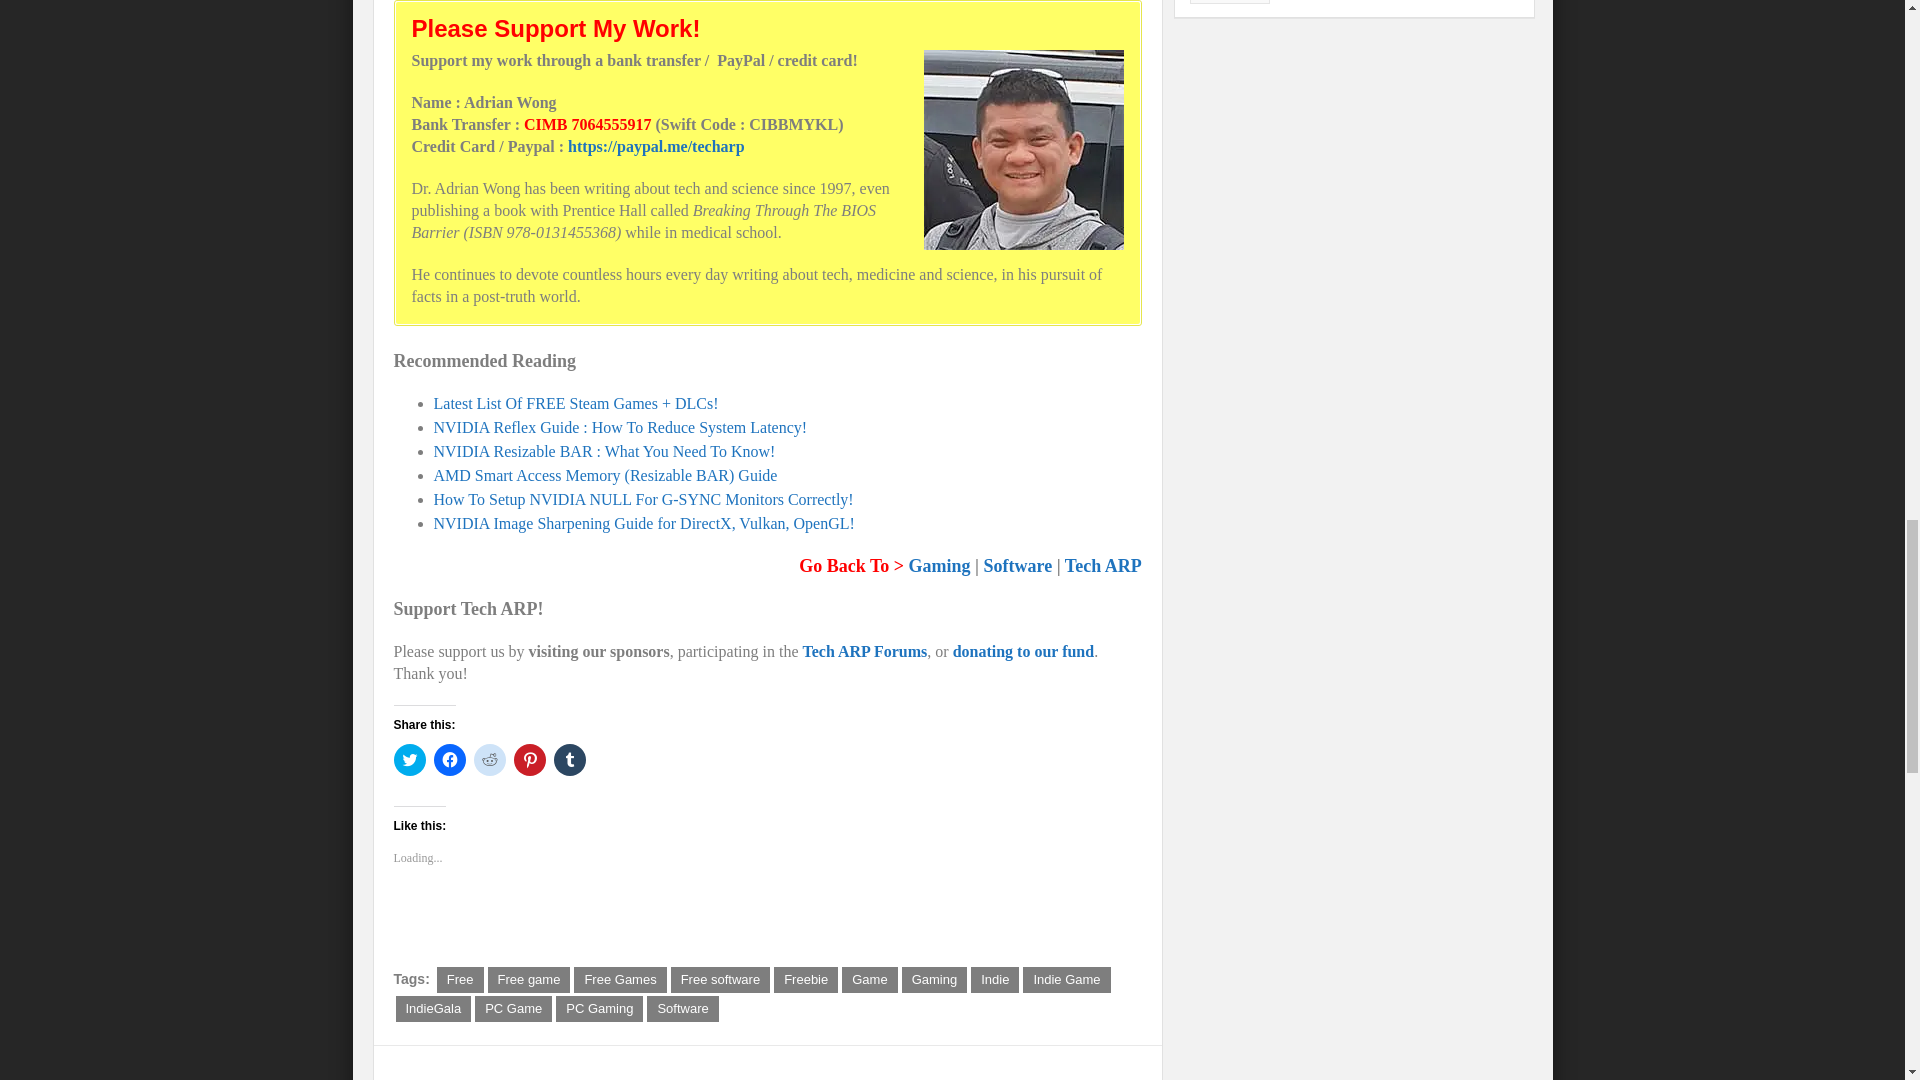 The height and width of the screenshot is (1080, 1920). What do you see at coordinates (450, 760) in the screenshot?
I see `Click to share on Facebook` at bounding box center [450, 760].